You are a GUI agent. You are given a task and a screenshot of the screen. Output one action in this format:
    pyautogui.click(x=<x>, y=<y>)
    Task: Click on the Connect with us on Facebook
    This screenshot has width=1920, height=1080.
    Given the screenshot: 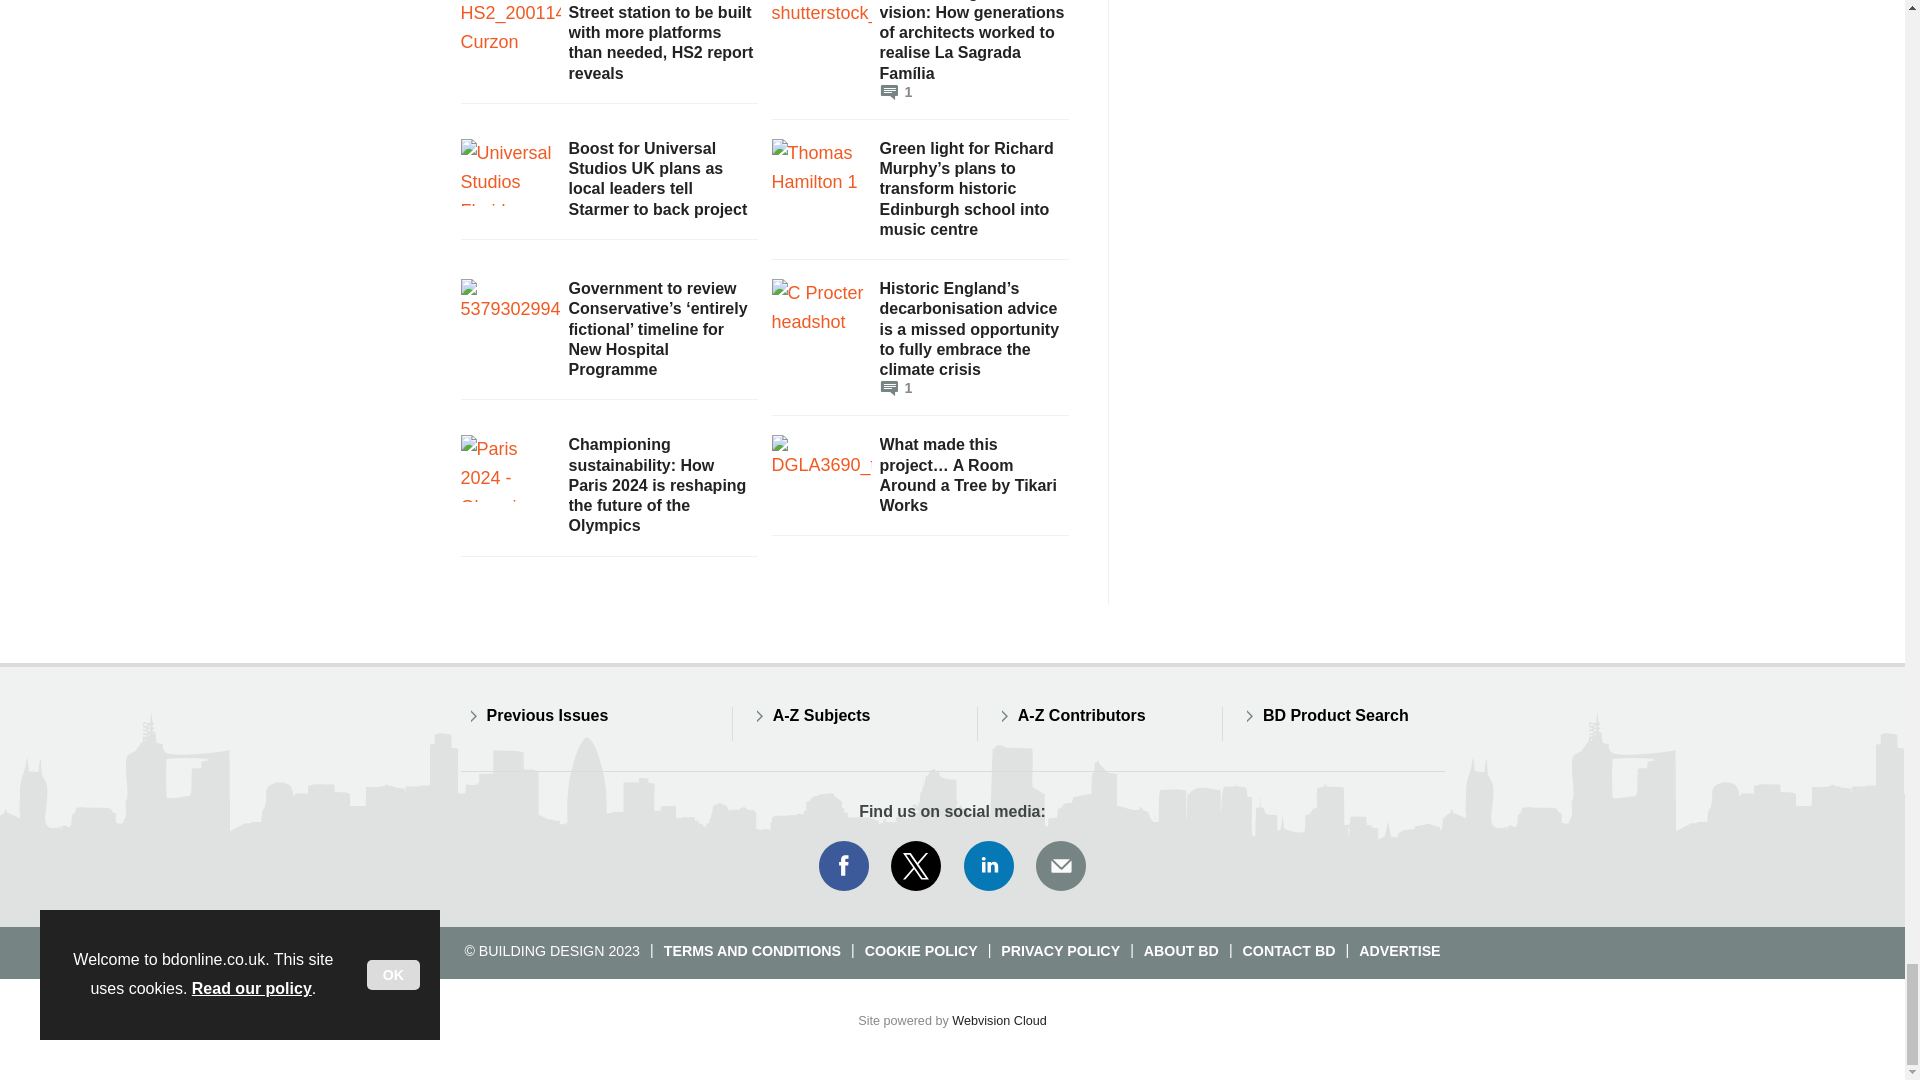 What is the action you would take?
    pyautogui.click(x=843, y=866)
    